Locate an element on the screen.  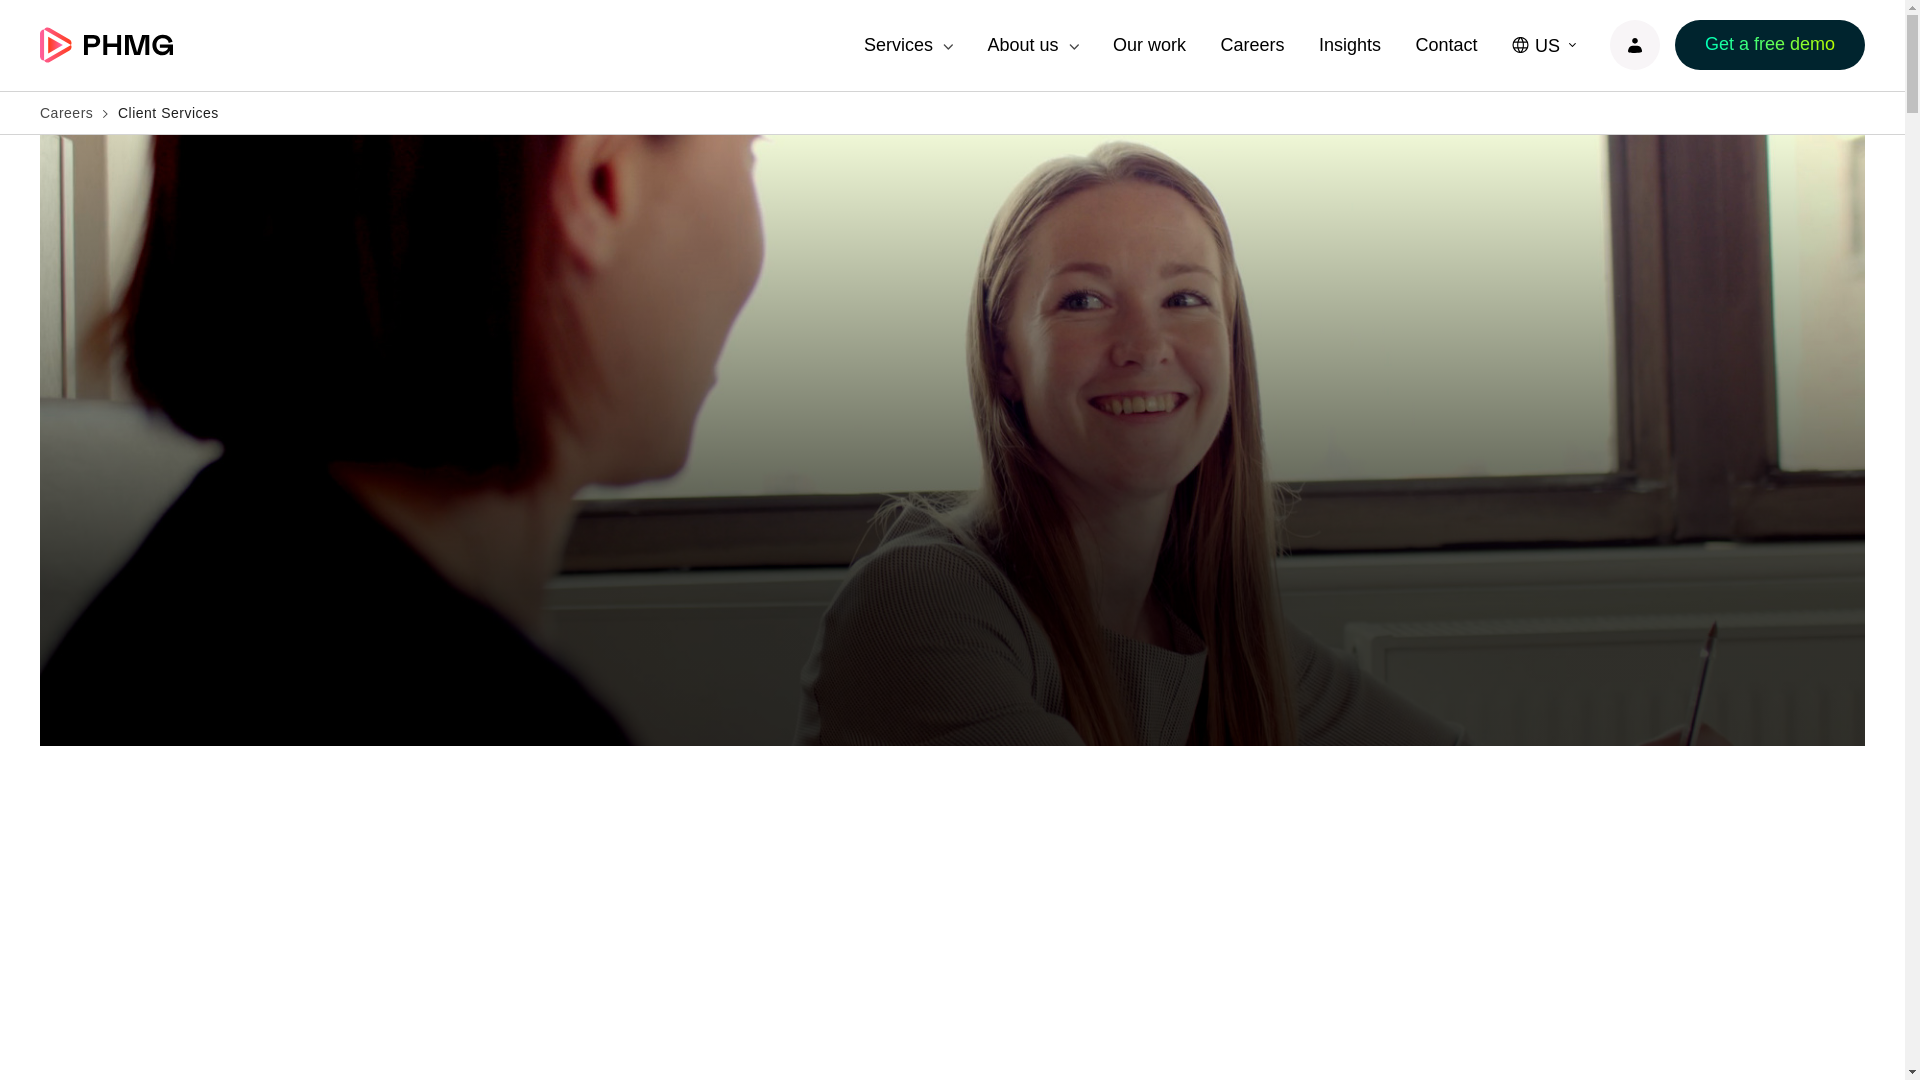
Careers is located at coordinates (1252, 45).